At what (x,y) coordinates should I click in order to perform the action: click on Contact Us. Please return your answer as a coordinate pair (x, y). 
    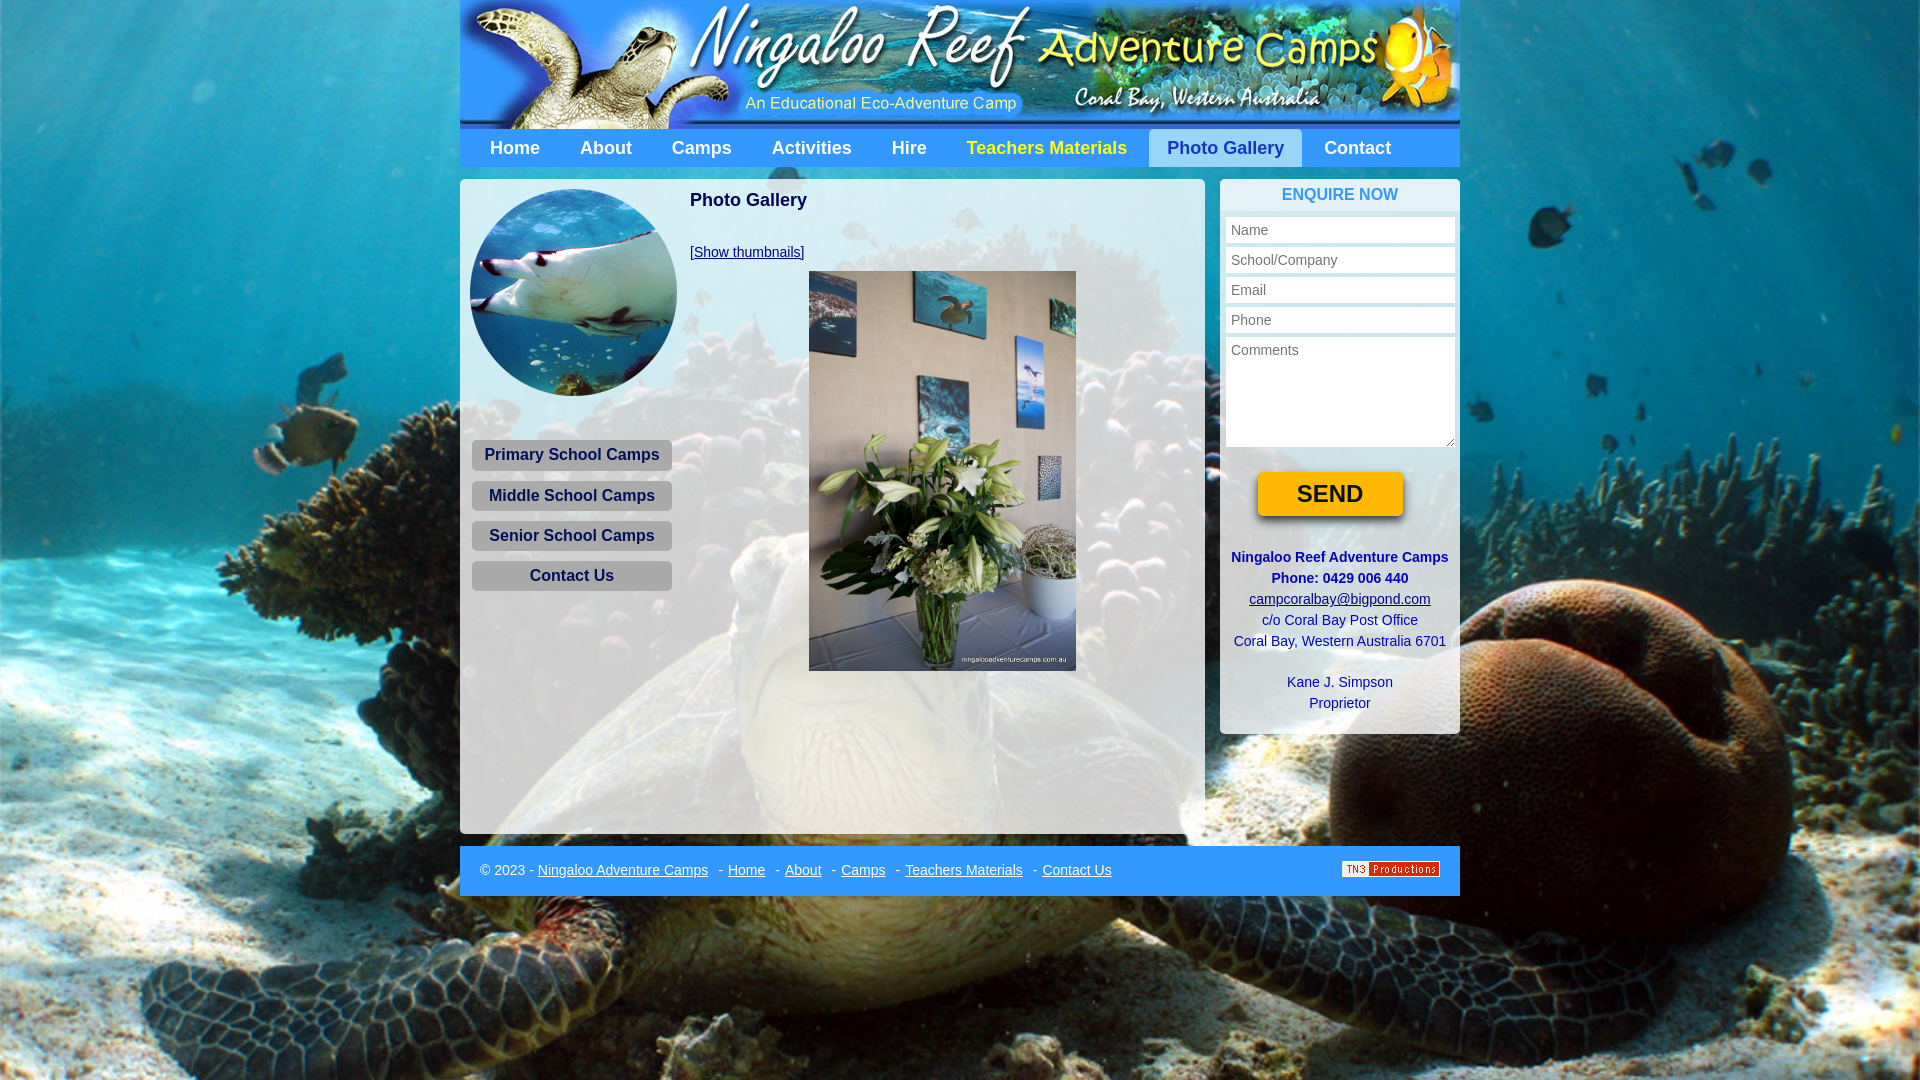
    Looking at the image, I should click on (572, 576).